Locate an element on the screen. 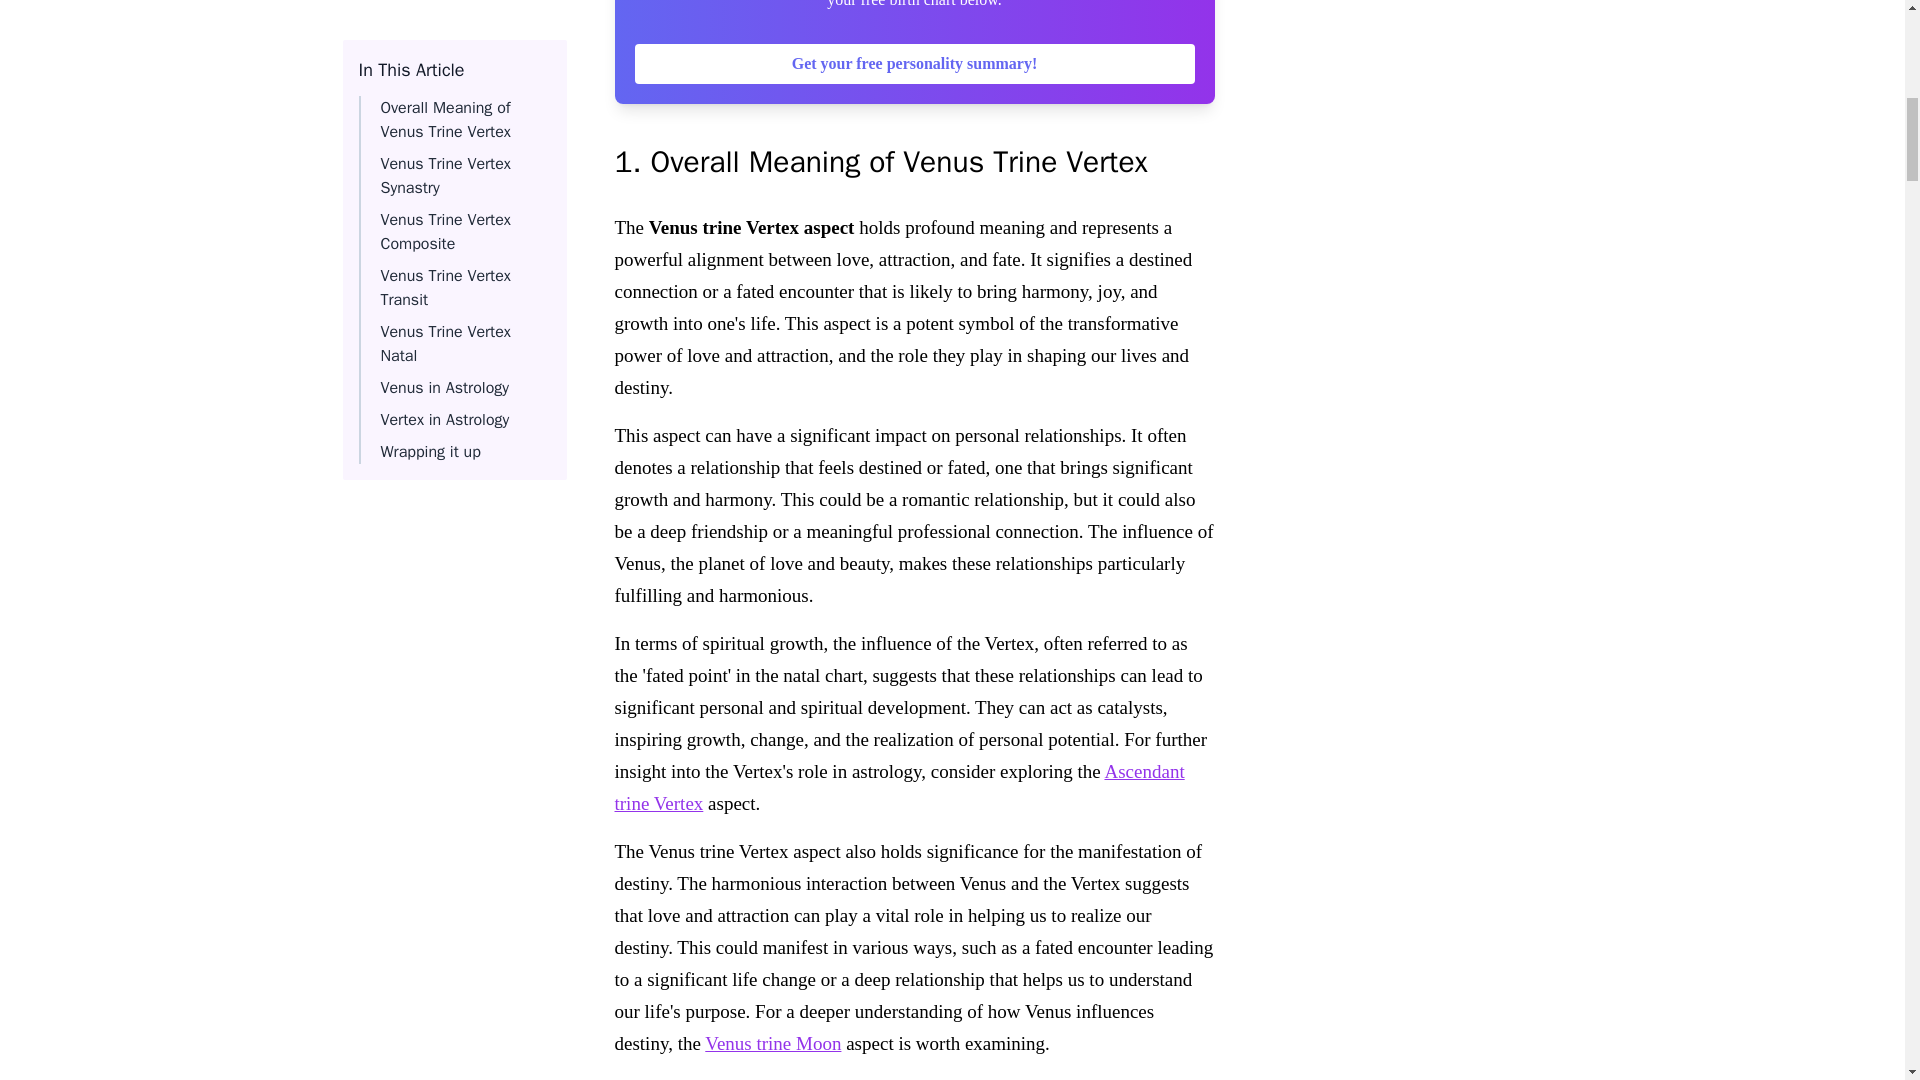 This screenshot has height=1080, width=1920. Venus trine Moon is located at coordinates (772, 1043).